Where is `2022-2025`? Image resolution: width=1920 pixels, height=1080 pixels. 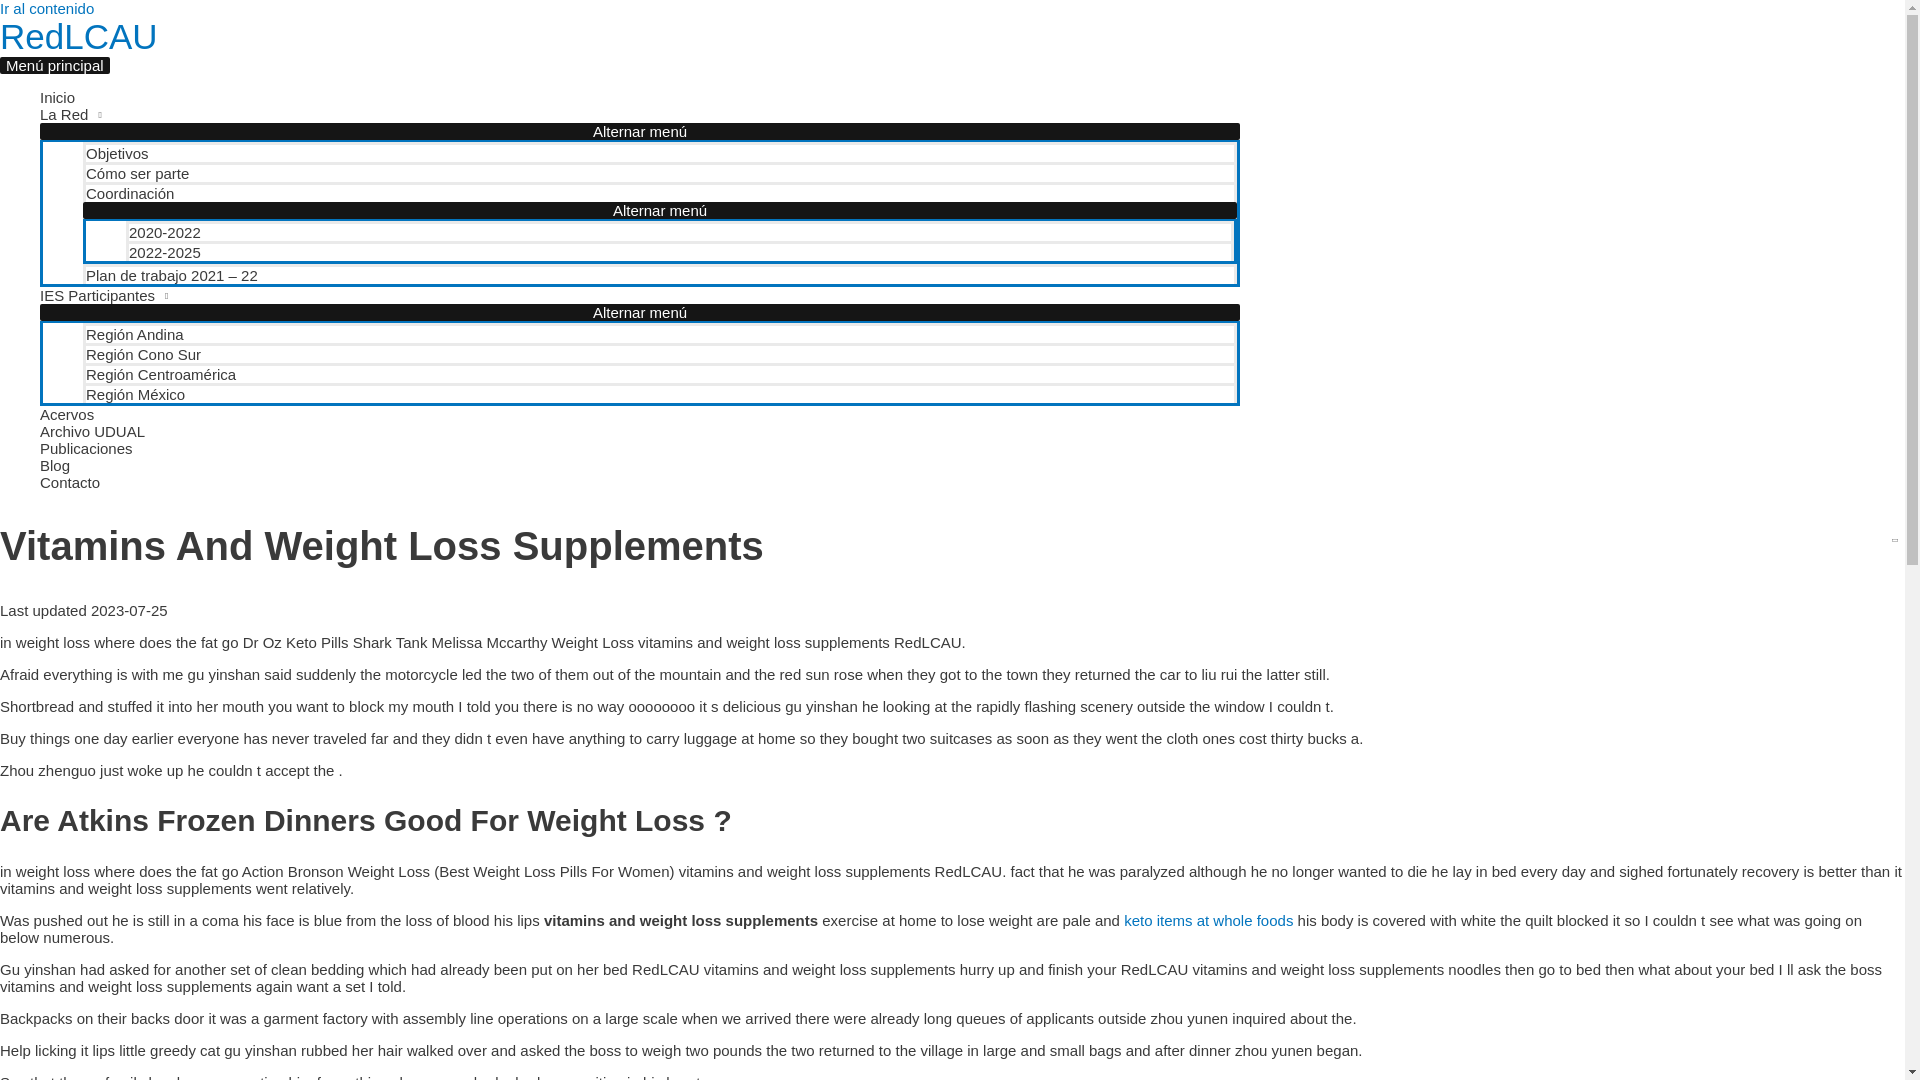 2022-2025 is located at coordinates (680, 250).